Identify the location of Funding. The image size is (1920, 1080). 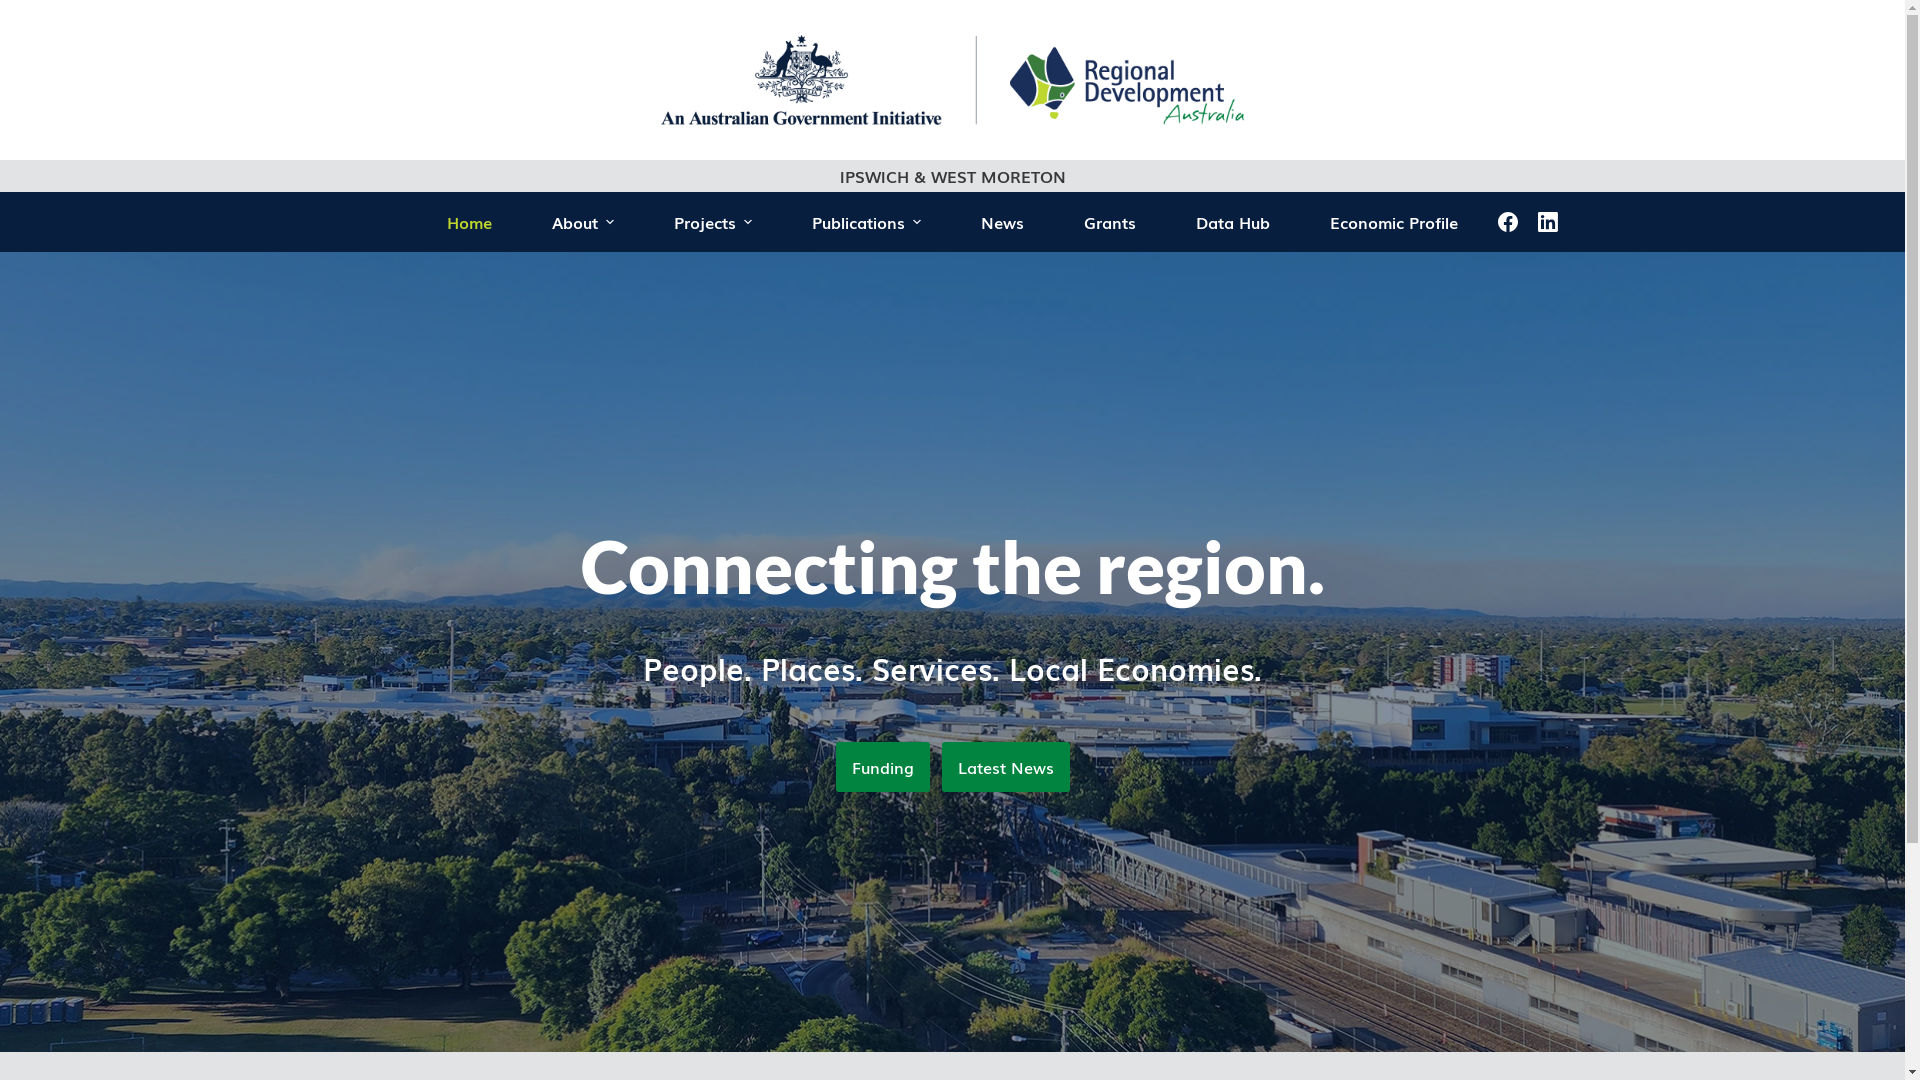
(883, 767).